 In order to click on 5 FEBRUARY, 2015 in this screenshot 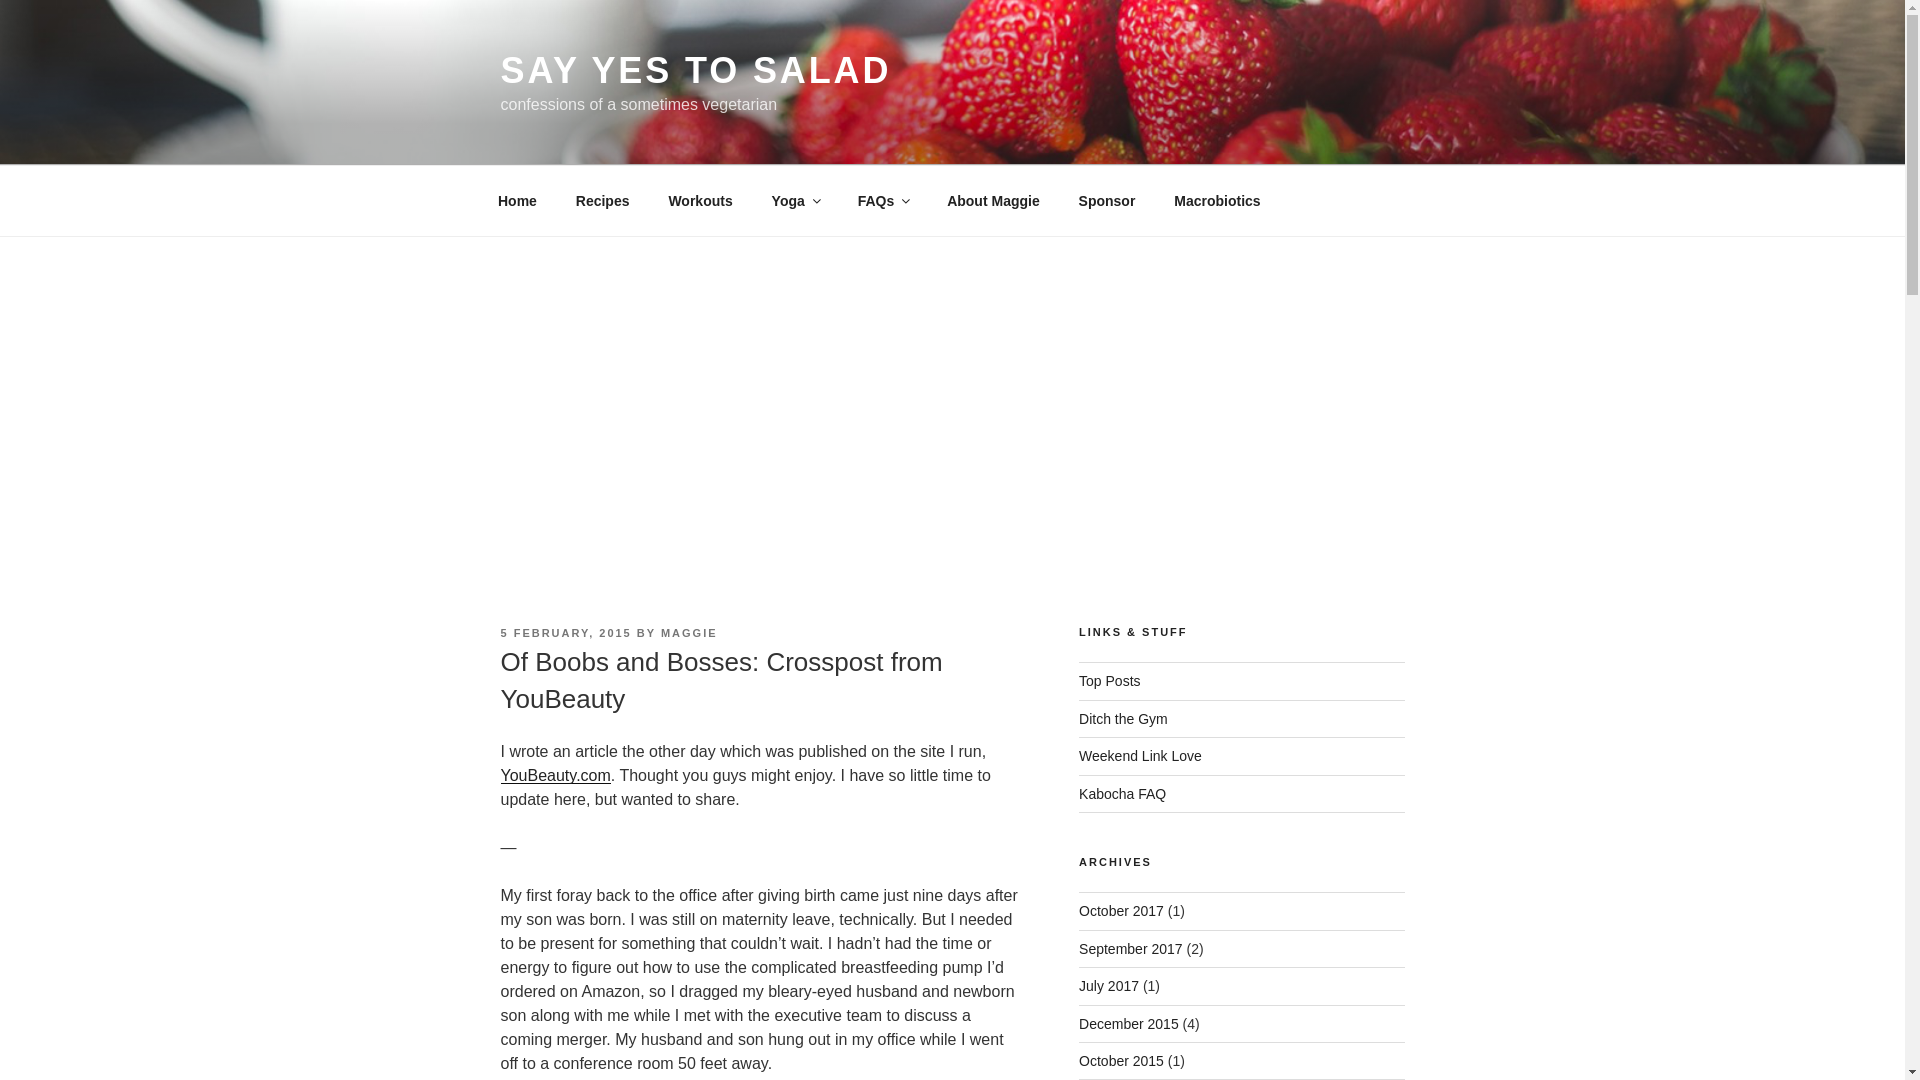, I will do `click(565, 633)`.